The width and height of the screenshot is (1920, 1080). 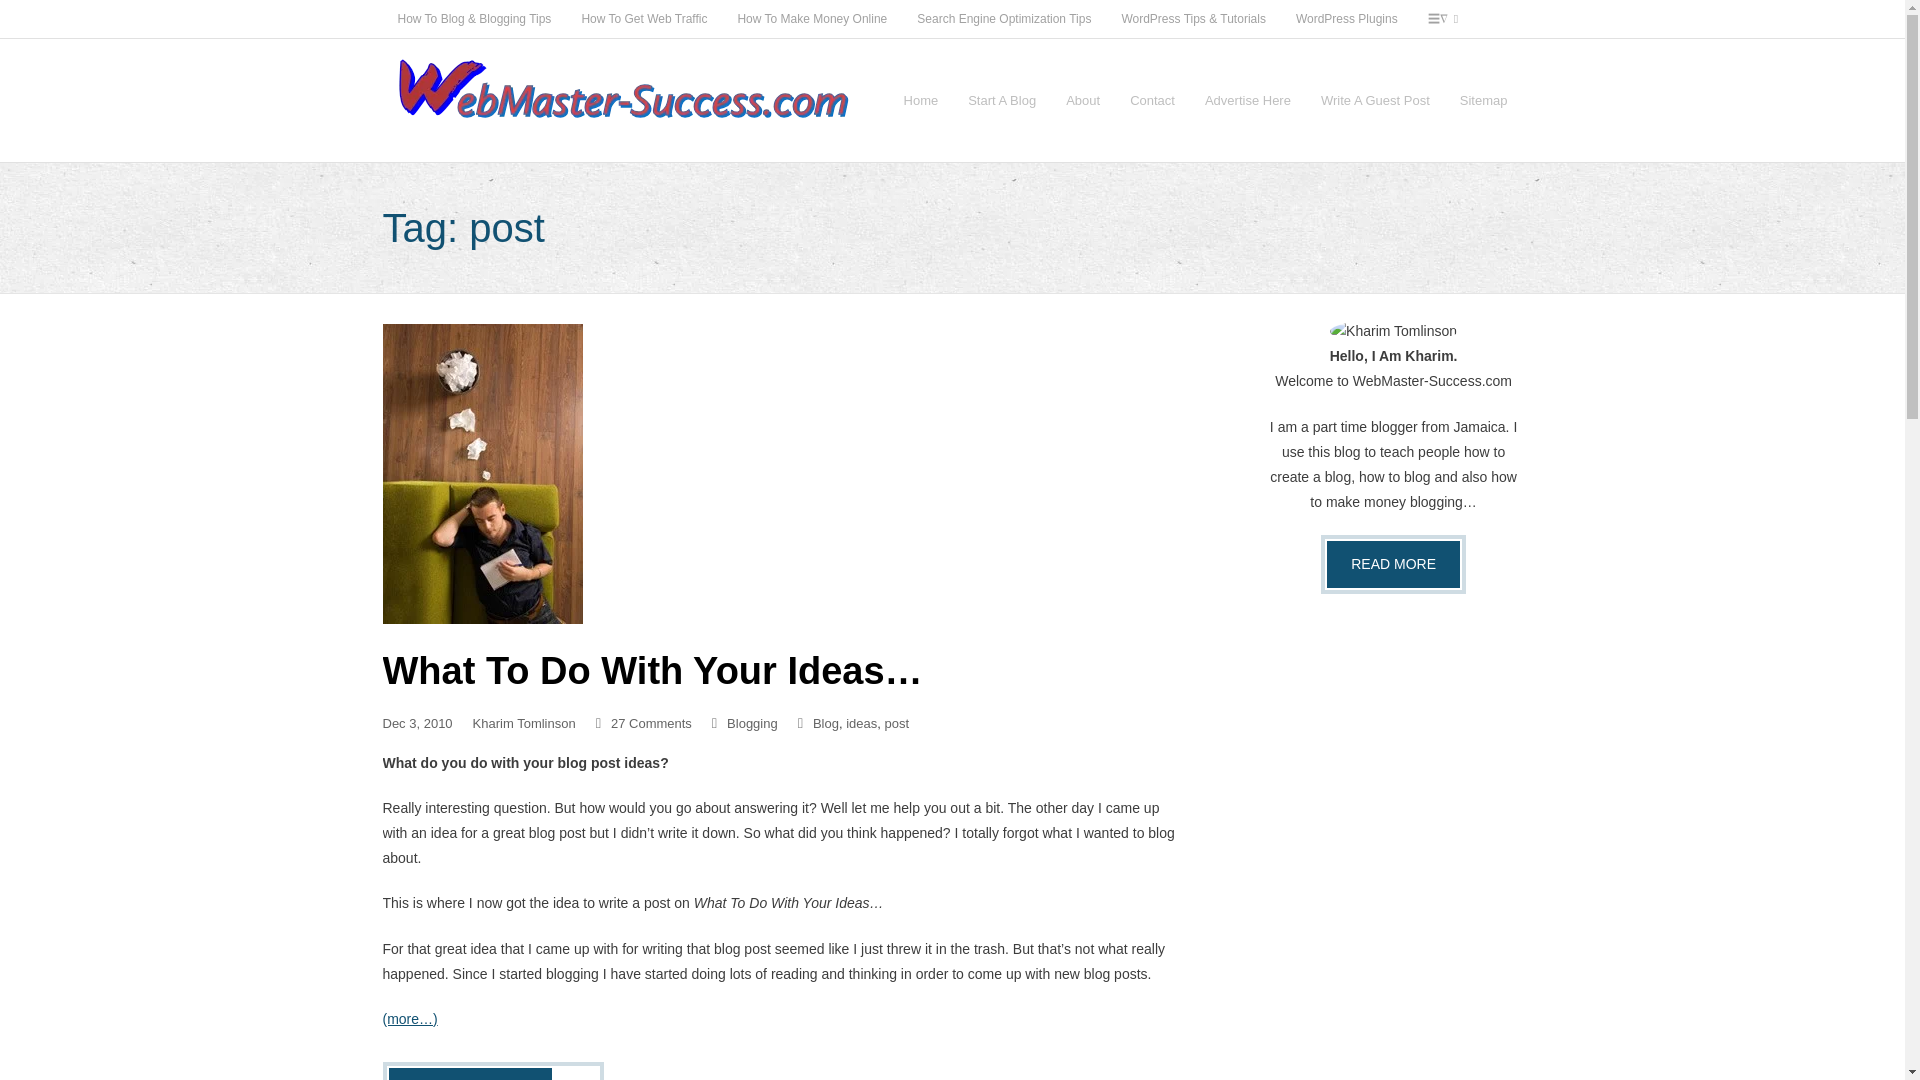 What do you see at coordinates (1375, 100) in the screenshot?
I see `Write a Guest Post For This Blog` at bounding box center [1375, 100].